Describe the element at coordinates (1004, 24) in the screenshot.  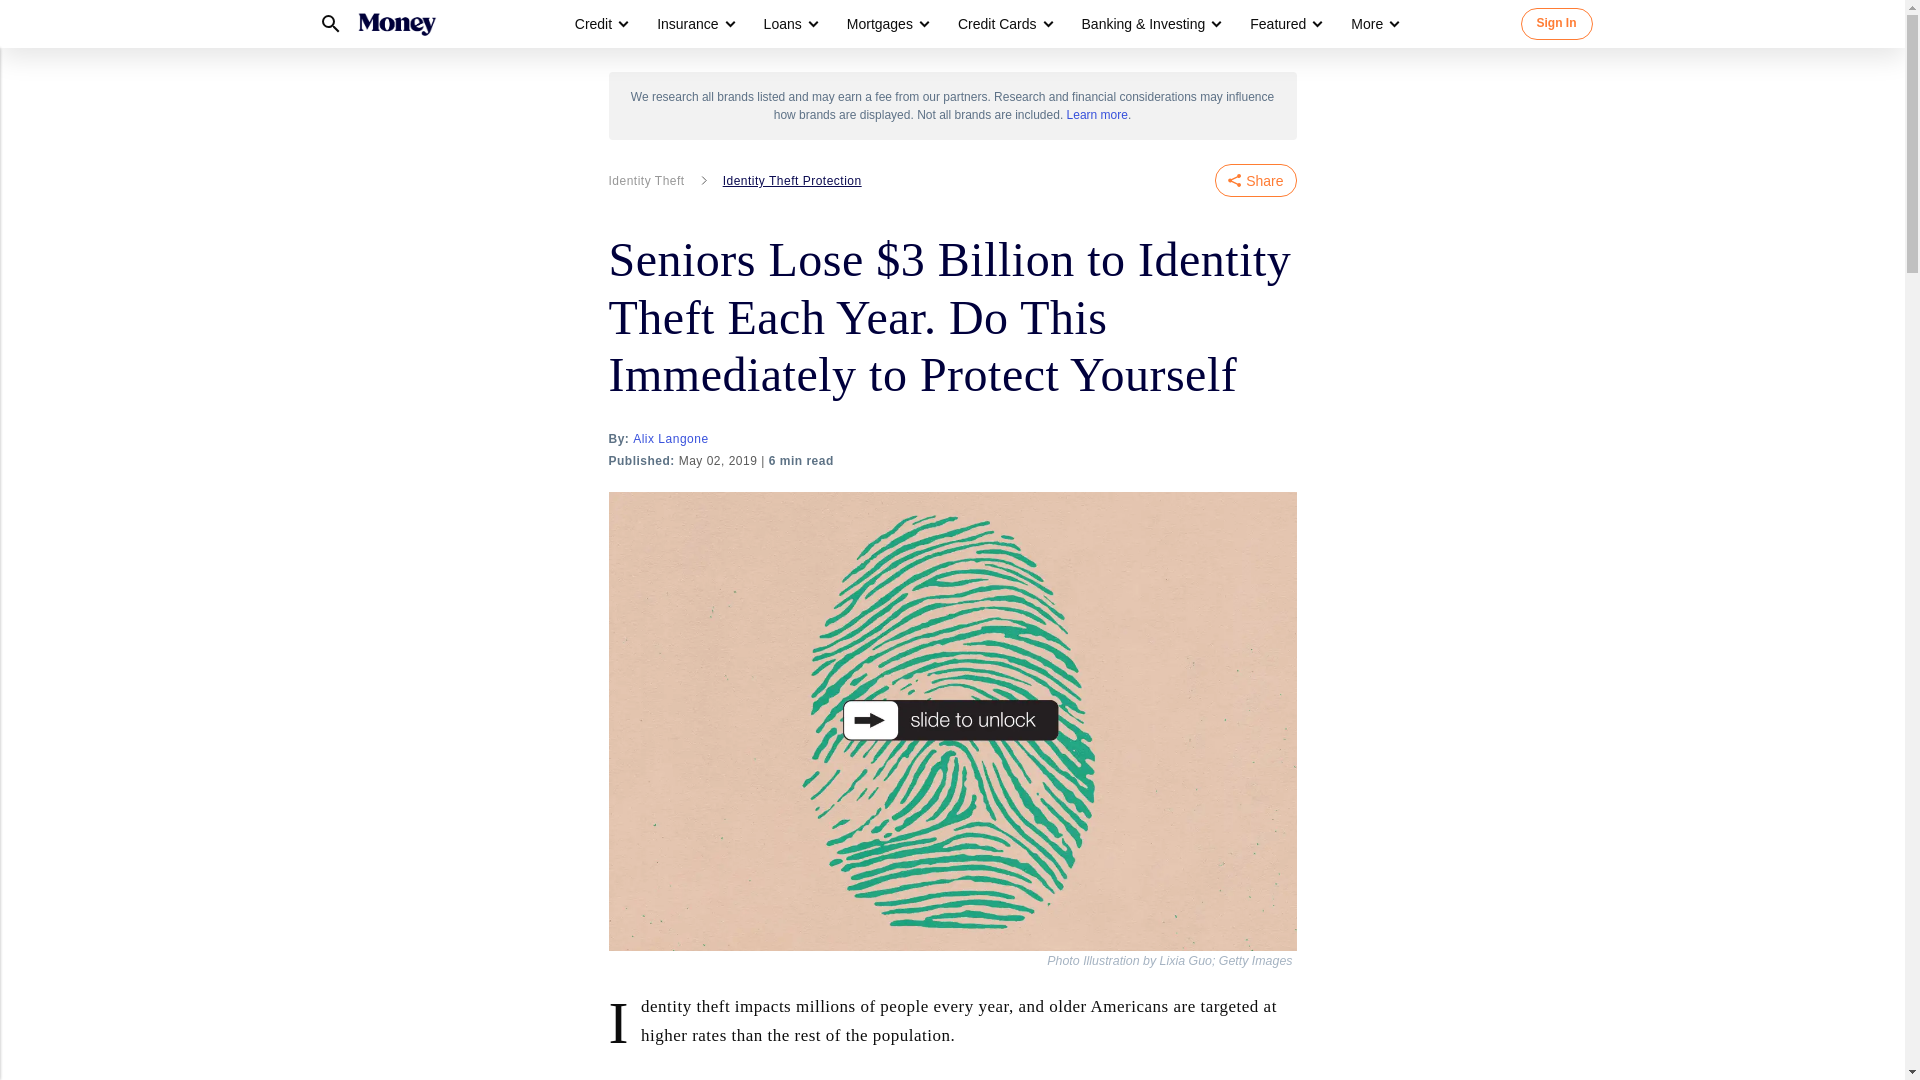
I see `Credit Cards` at that location.